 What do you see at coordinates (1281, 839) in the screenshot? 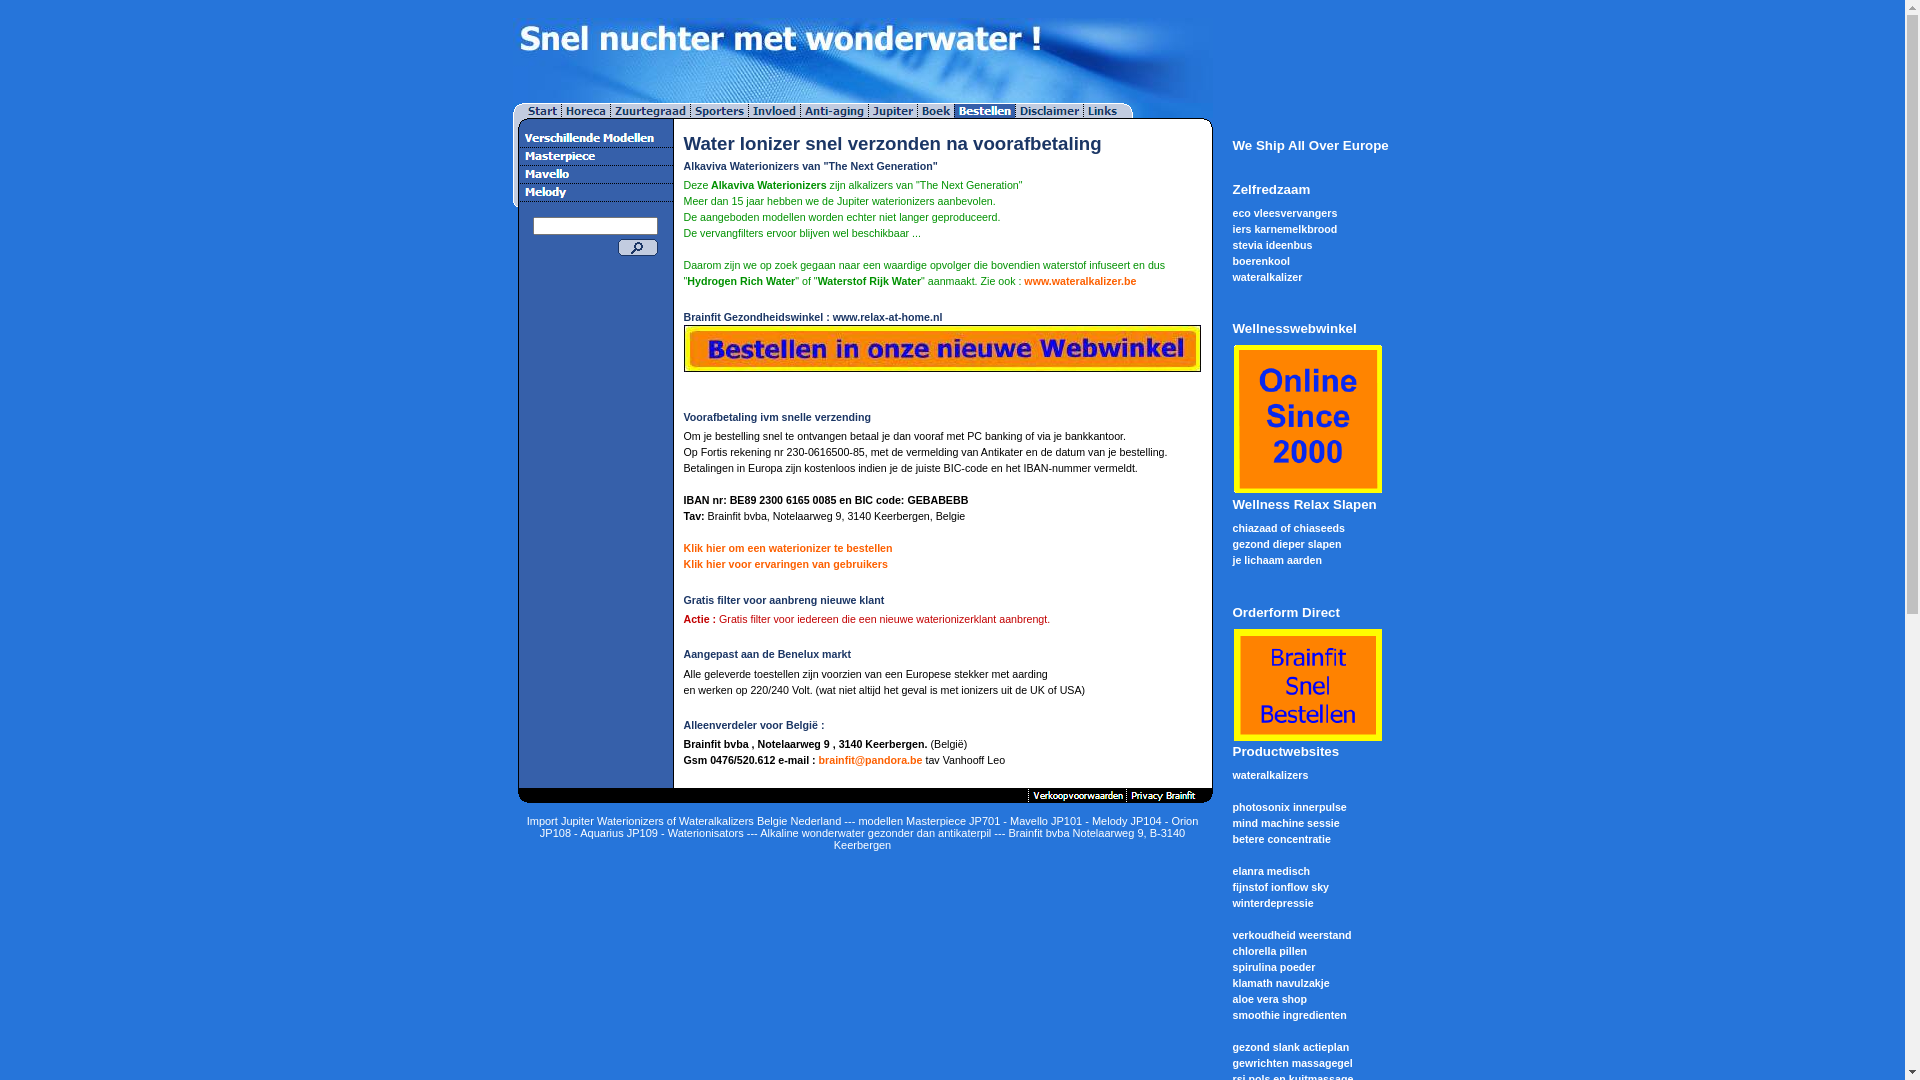
I see `betere concentratie` at bounding box center [1281, 839].